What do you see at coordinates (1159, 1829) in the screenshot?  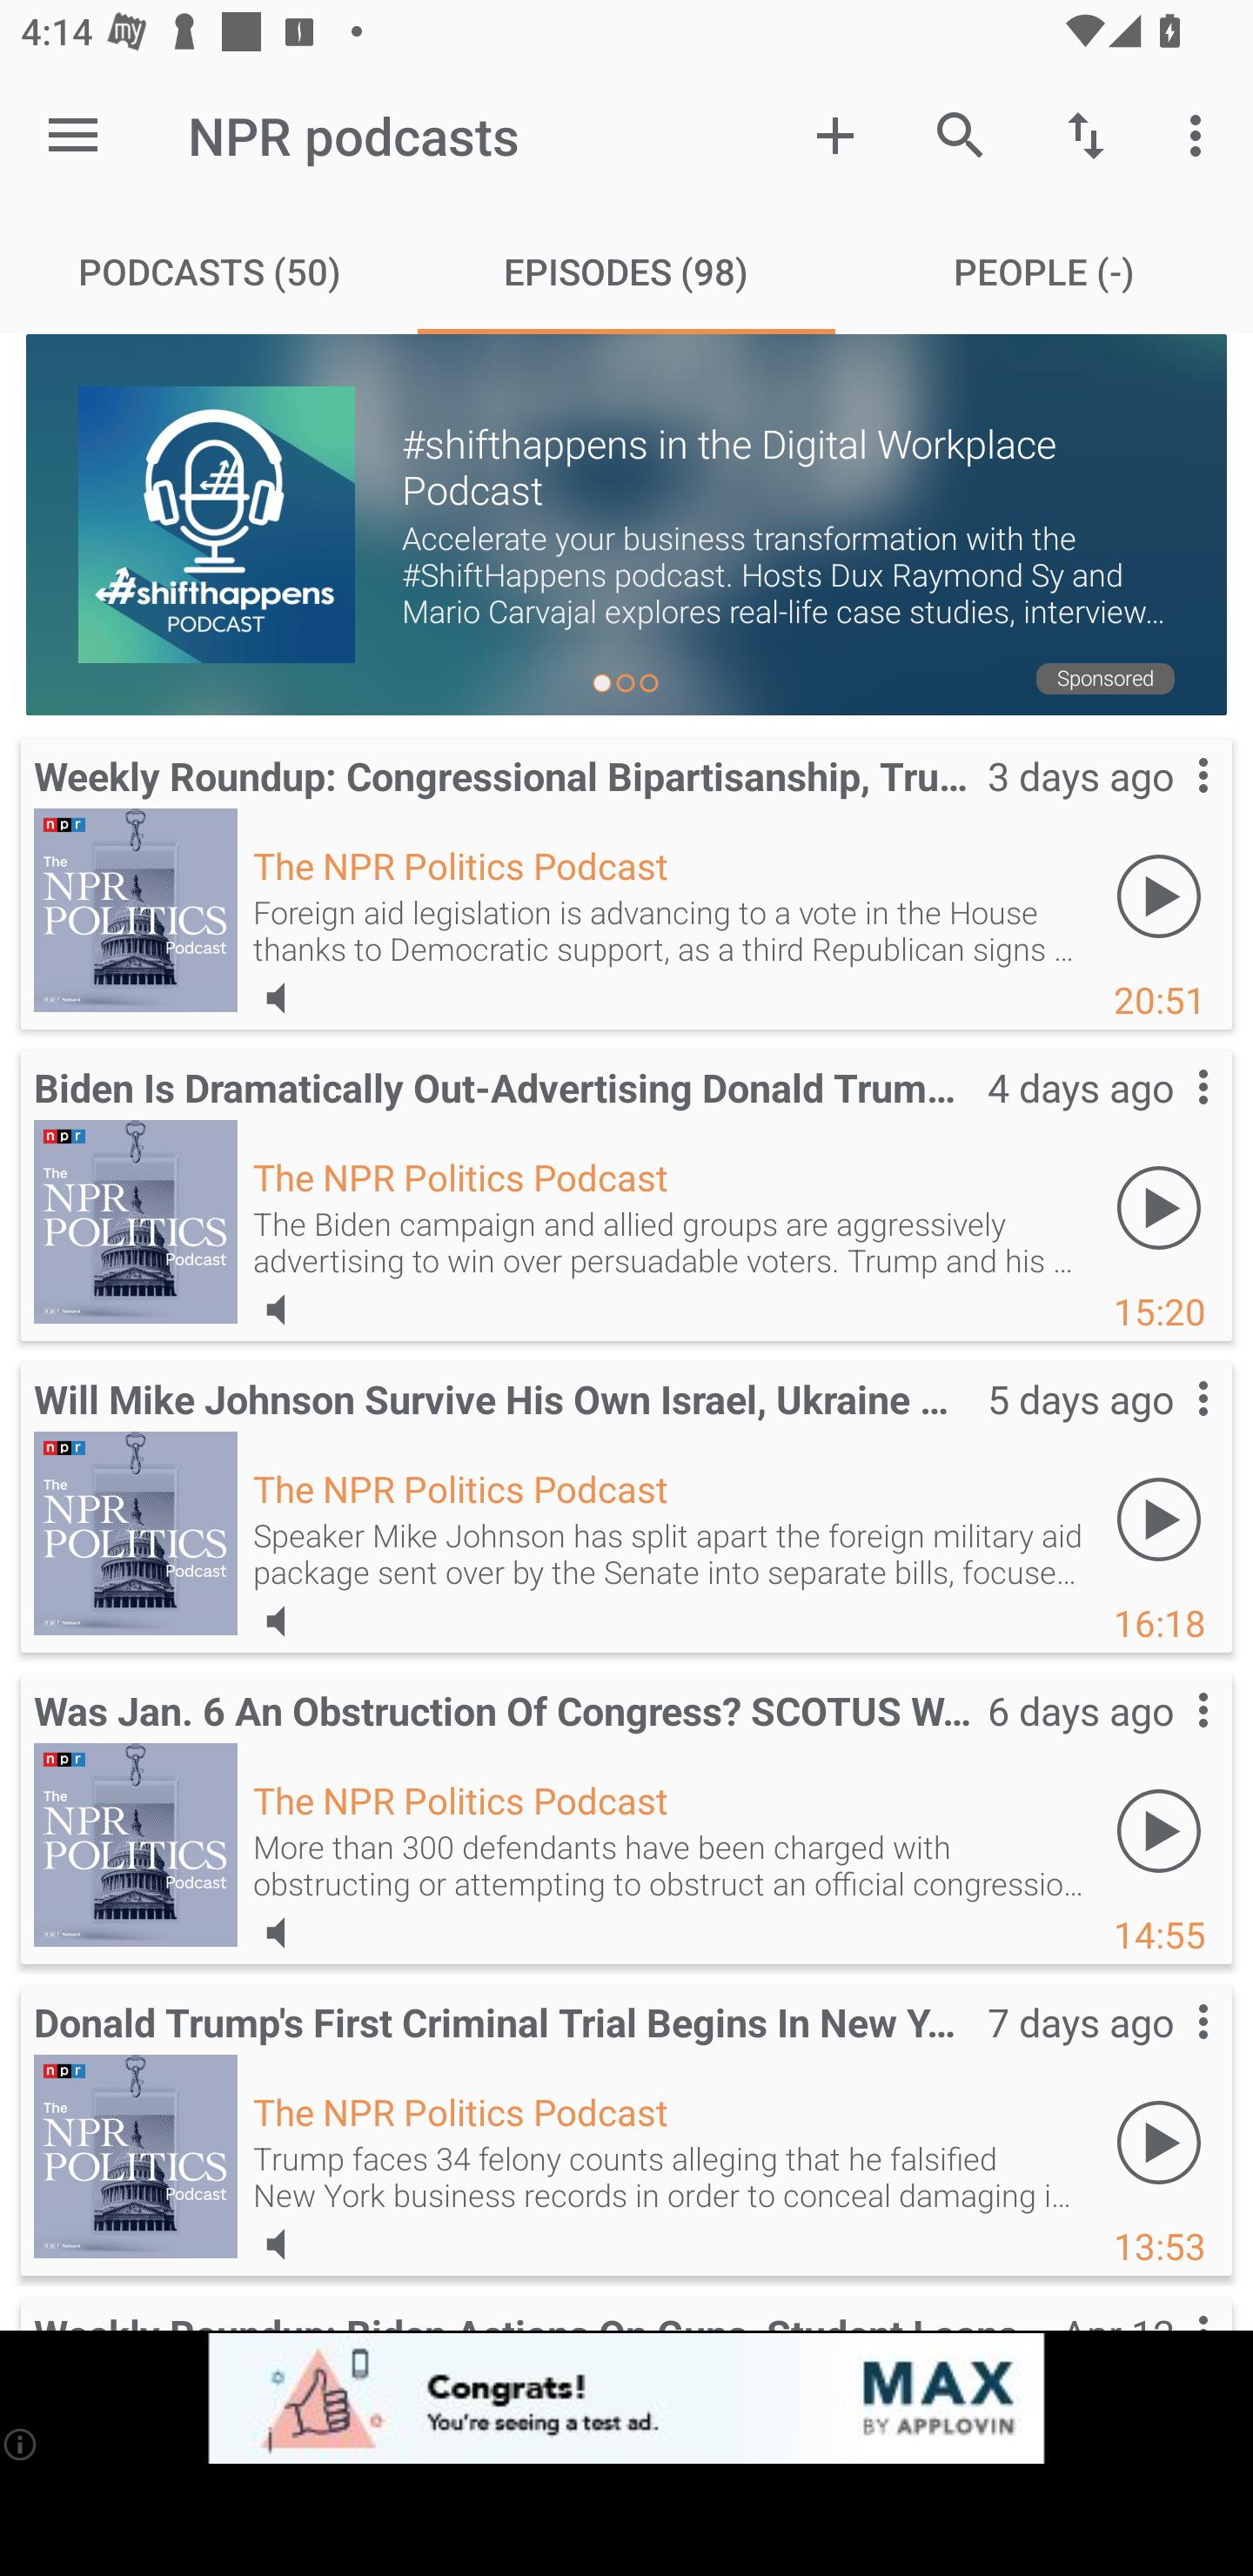 I see `Play` at bounding box center [1159, 1829].